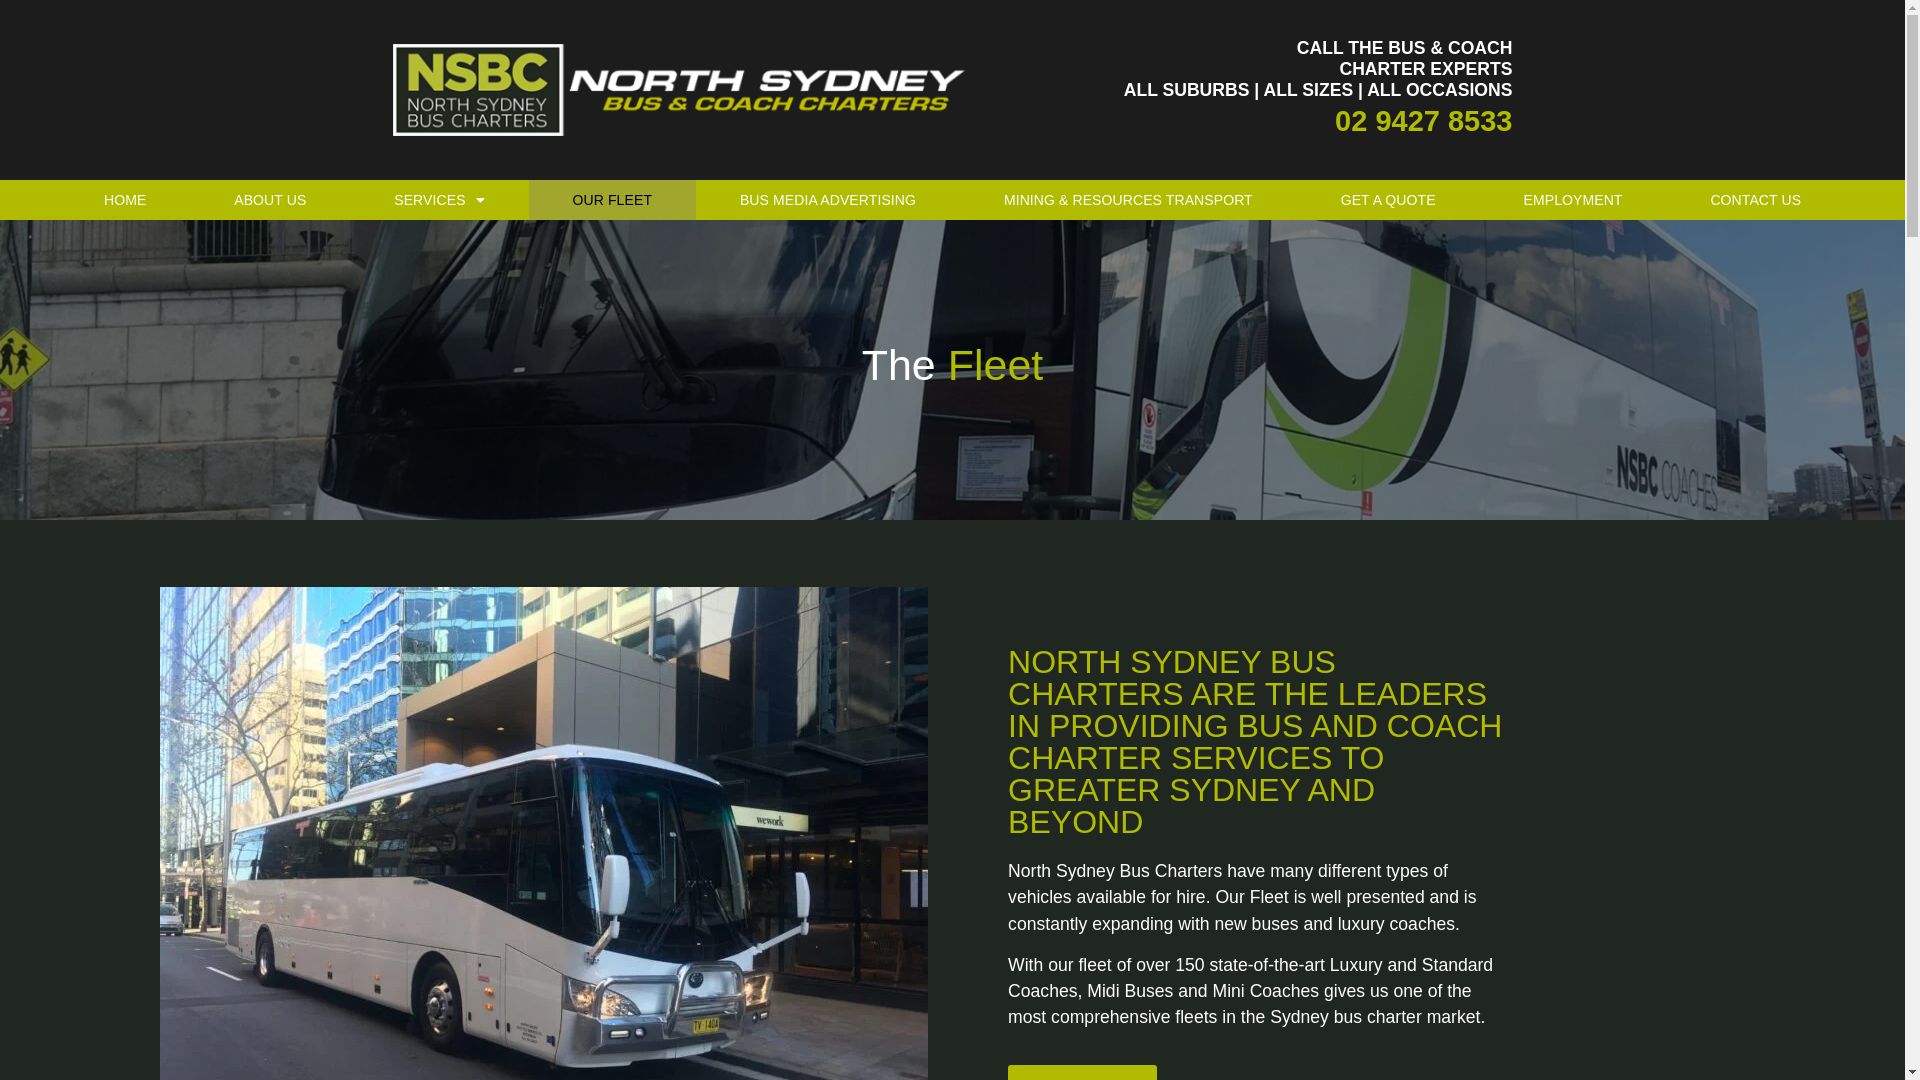 This screenshot has height=1080, width=1920. Describe the element at coordinates (1388, 200) in the screenshot. I see `GET A QUOTE` at that location.